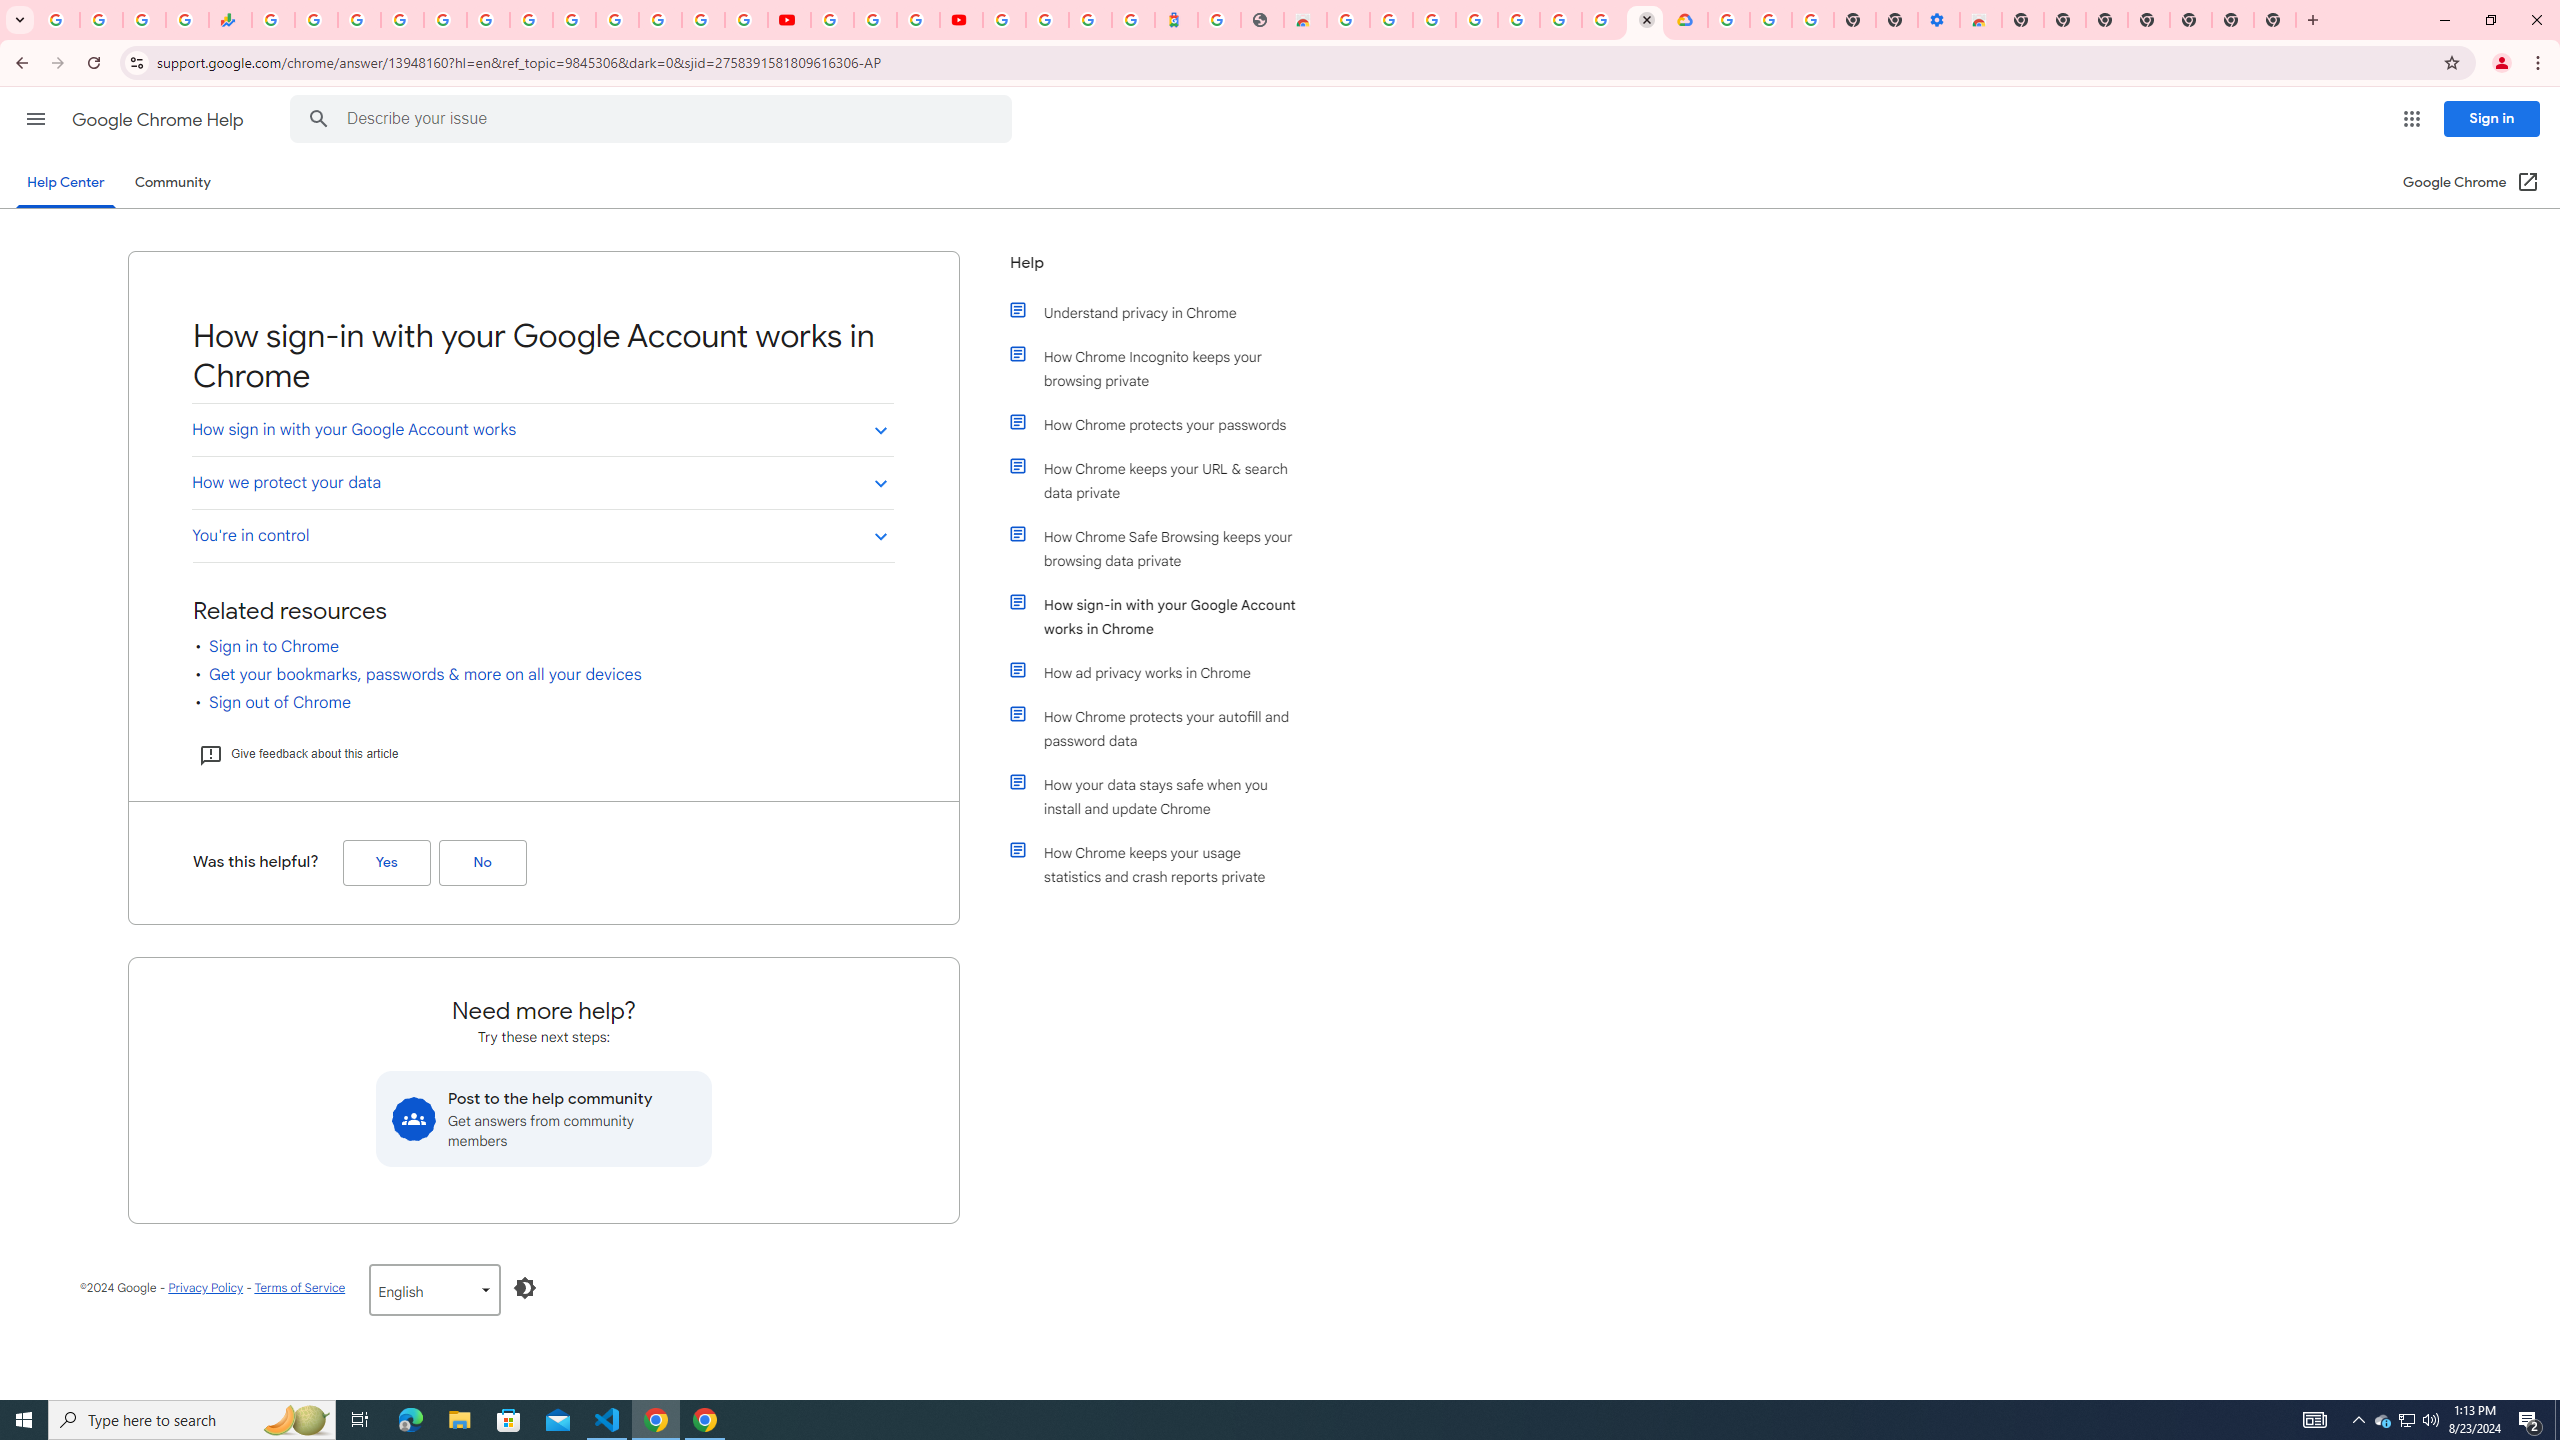 The width and height of the screenshot is (2560, 1440). What do you see at coordinates (1163, 616) in the screenshot?
I see `How sign-in with your Google Account works in Chrome` at bounding box center [1163, 616].